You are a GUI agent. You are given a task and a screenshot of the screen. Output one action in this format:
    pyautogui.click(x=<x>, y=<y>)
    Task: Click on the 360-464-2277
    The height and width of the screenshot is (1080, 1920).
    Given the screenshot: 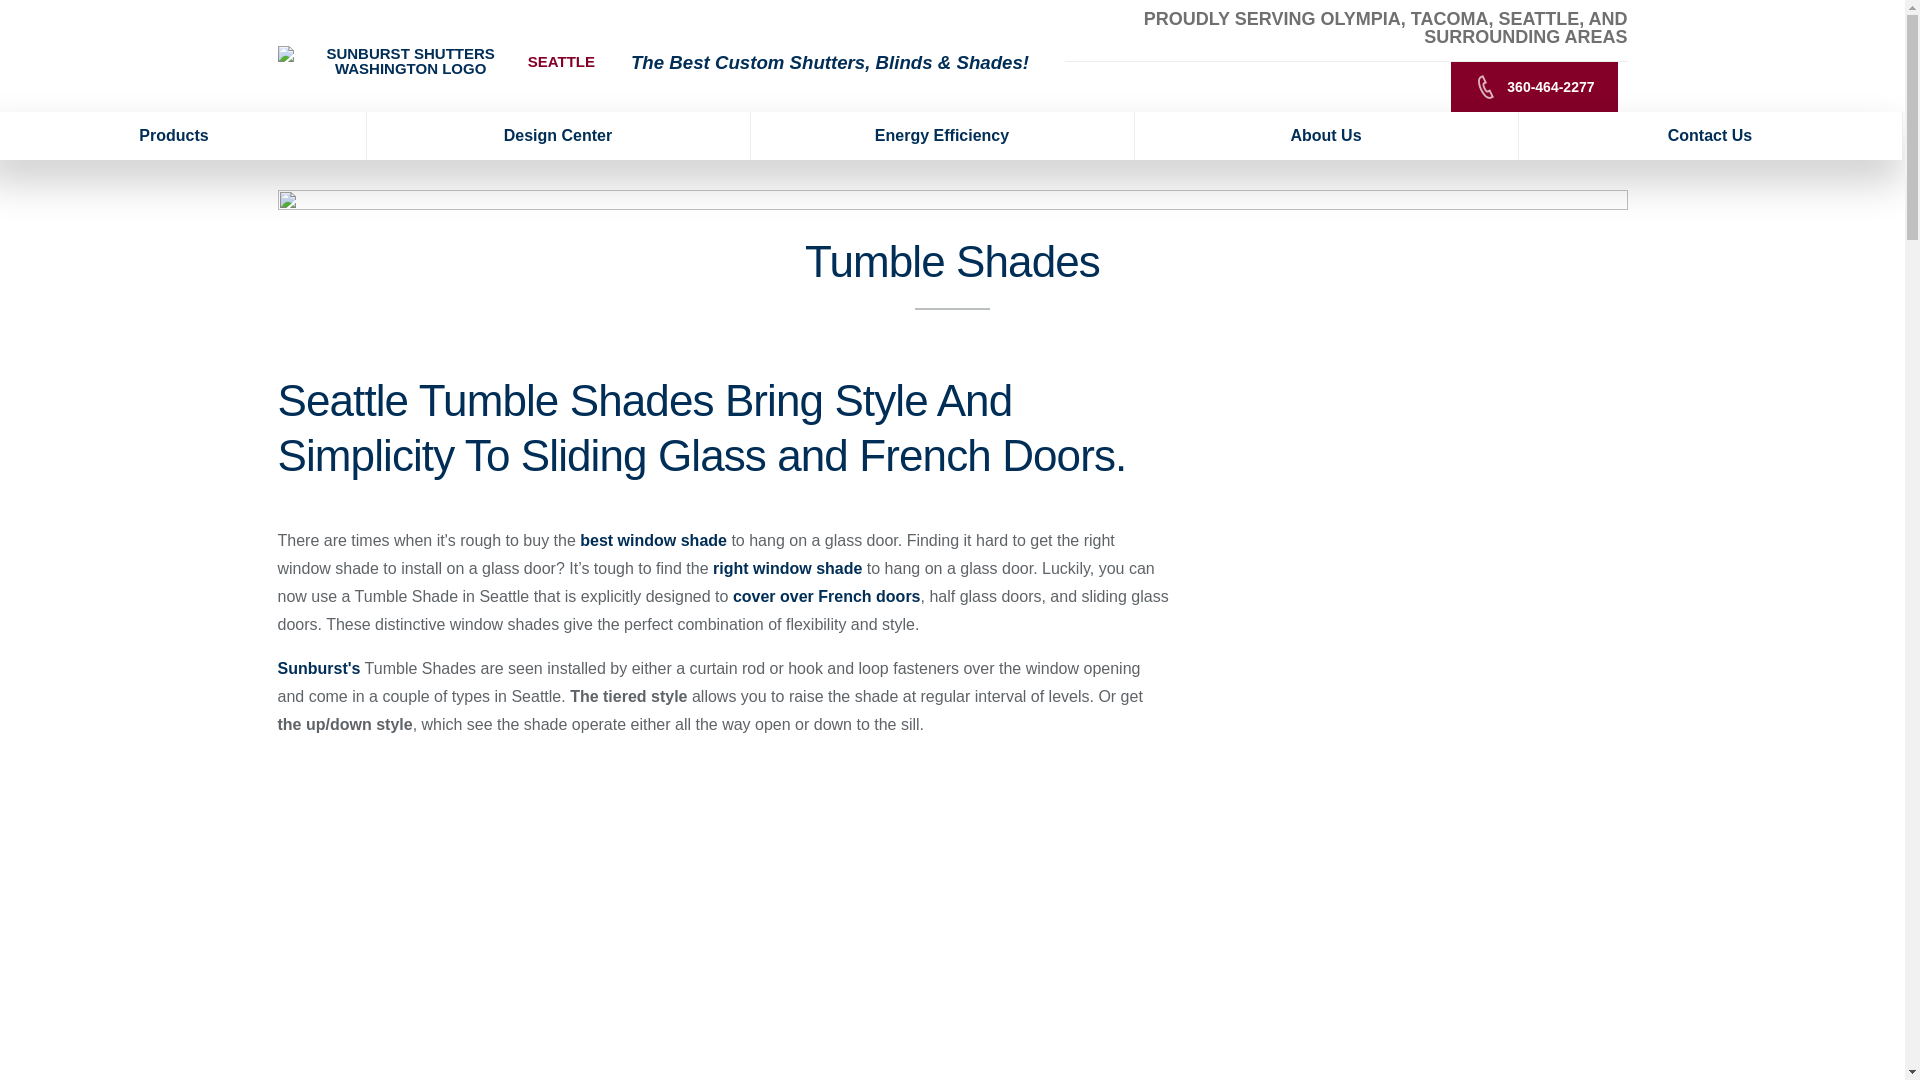 What is the action you would take?
    pyautogui.click(x=1534, y=86)
    